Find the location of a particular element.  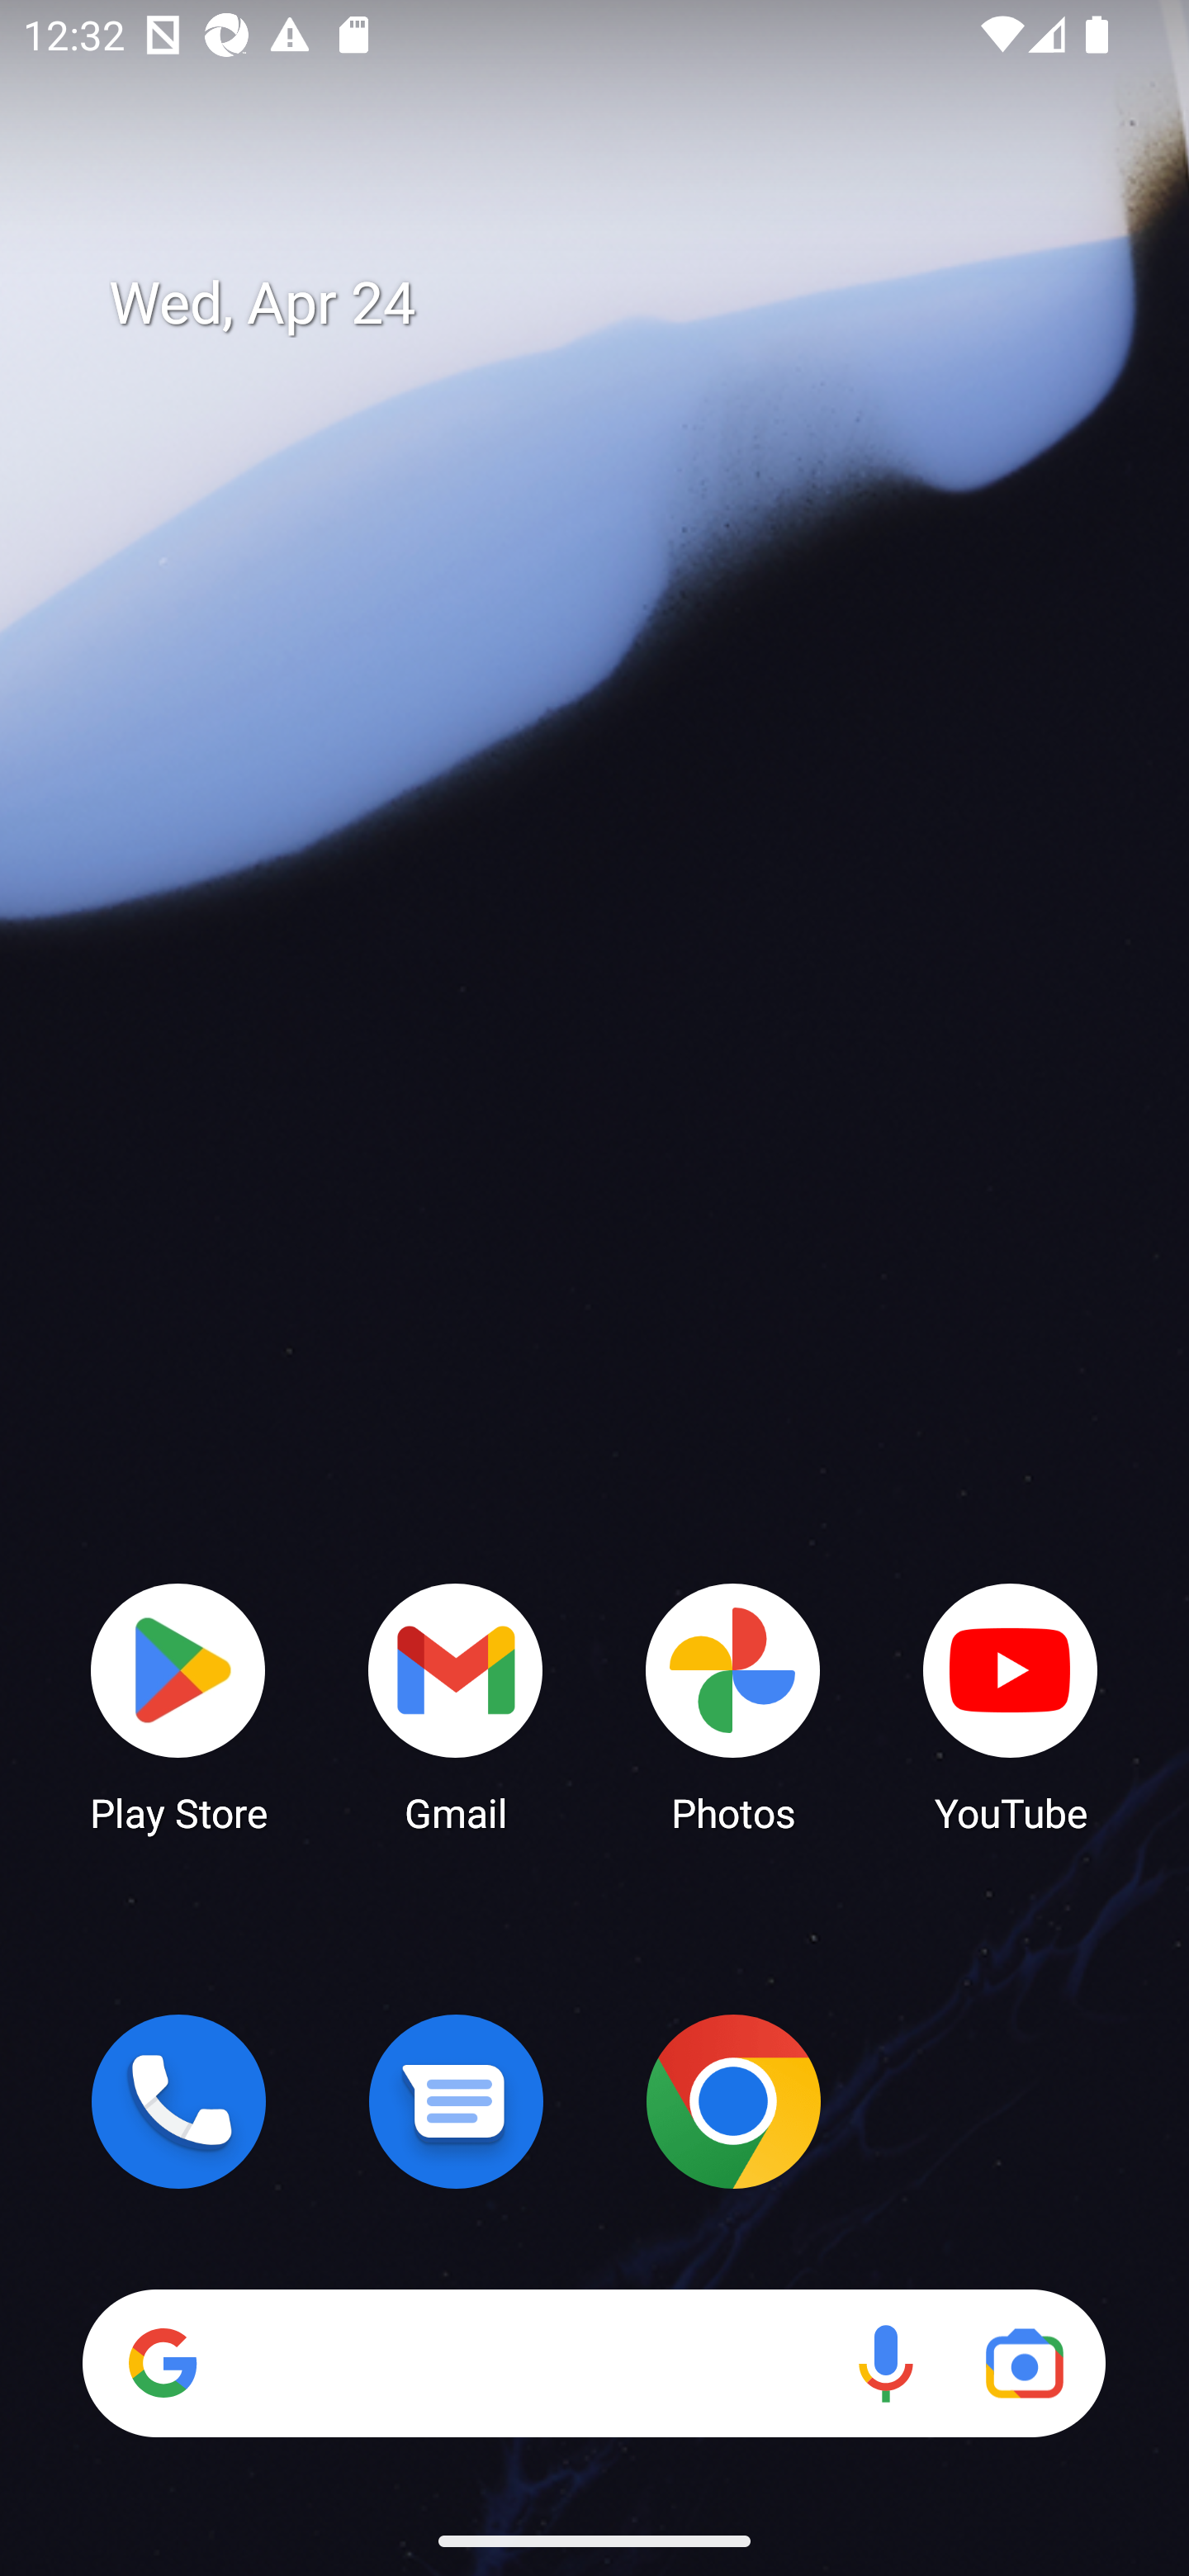

Wed, Apr 24 is located at coordinates (618, 304).